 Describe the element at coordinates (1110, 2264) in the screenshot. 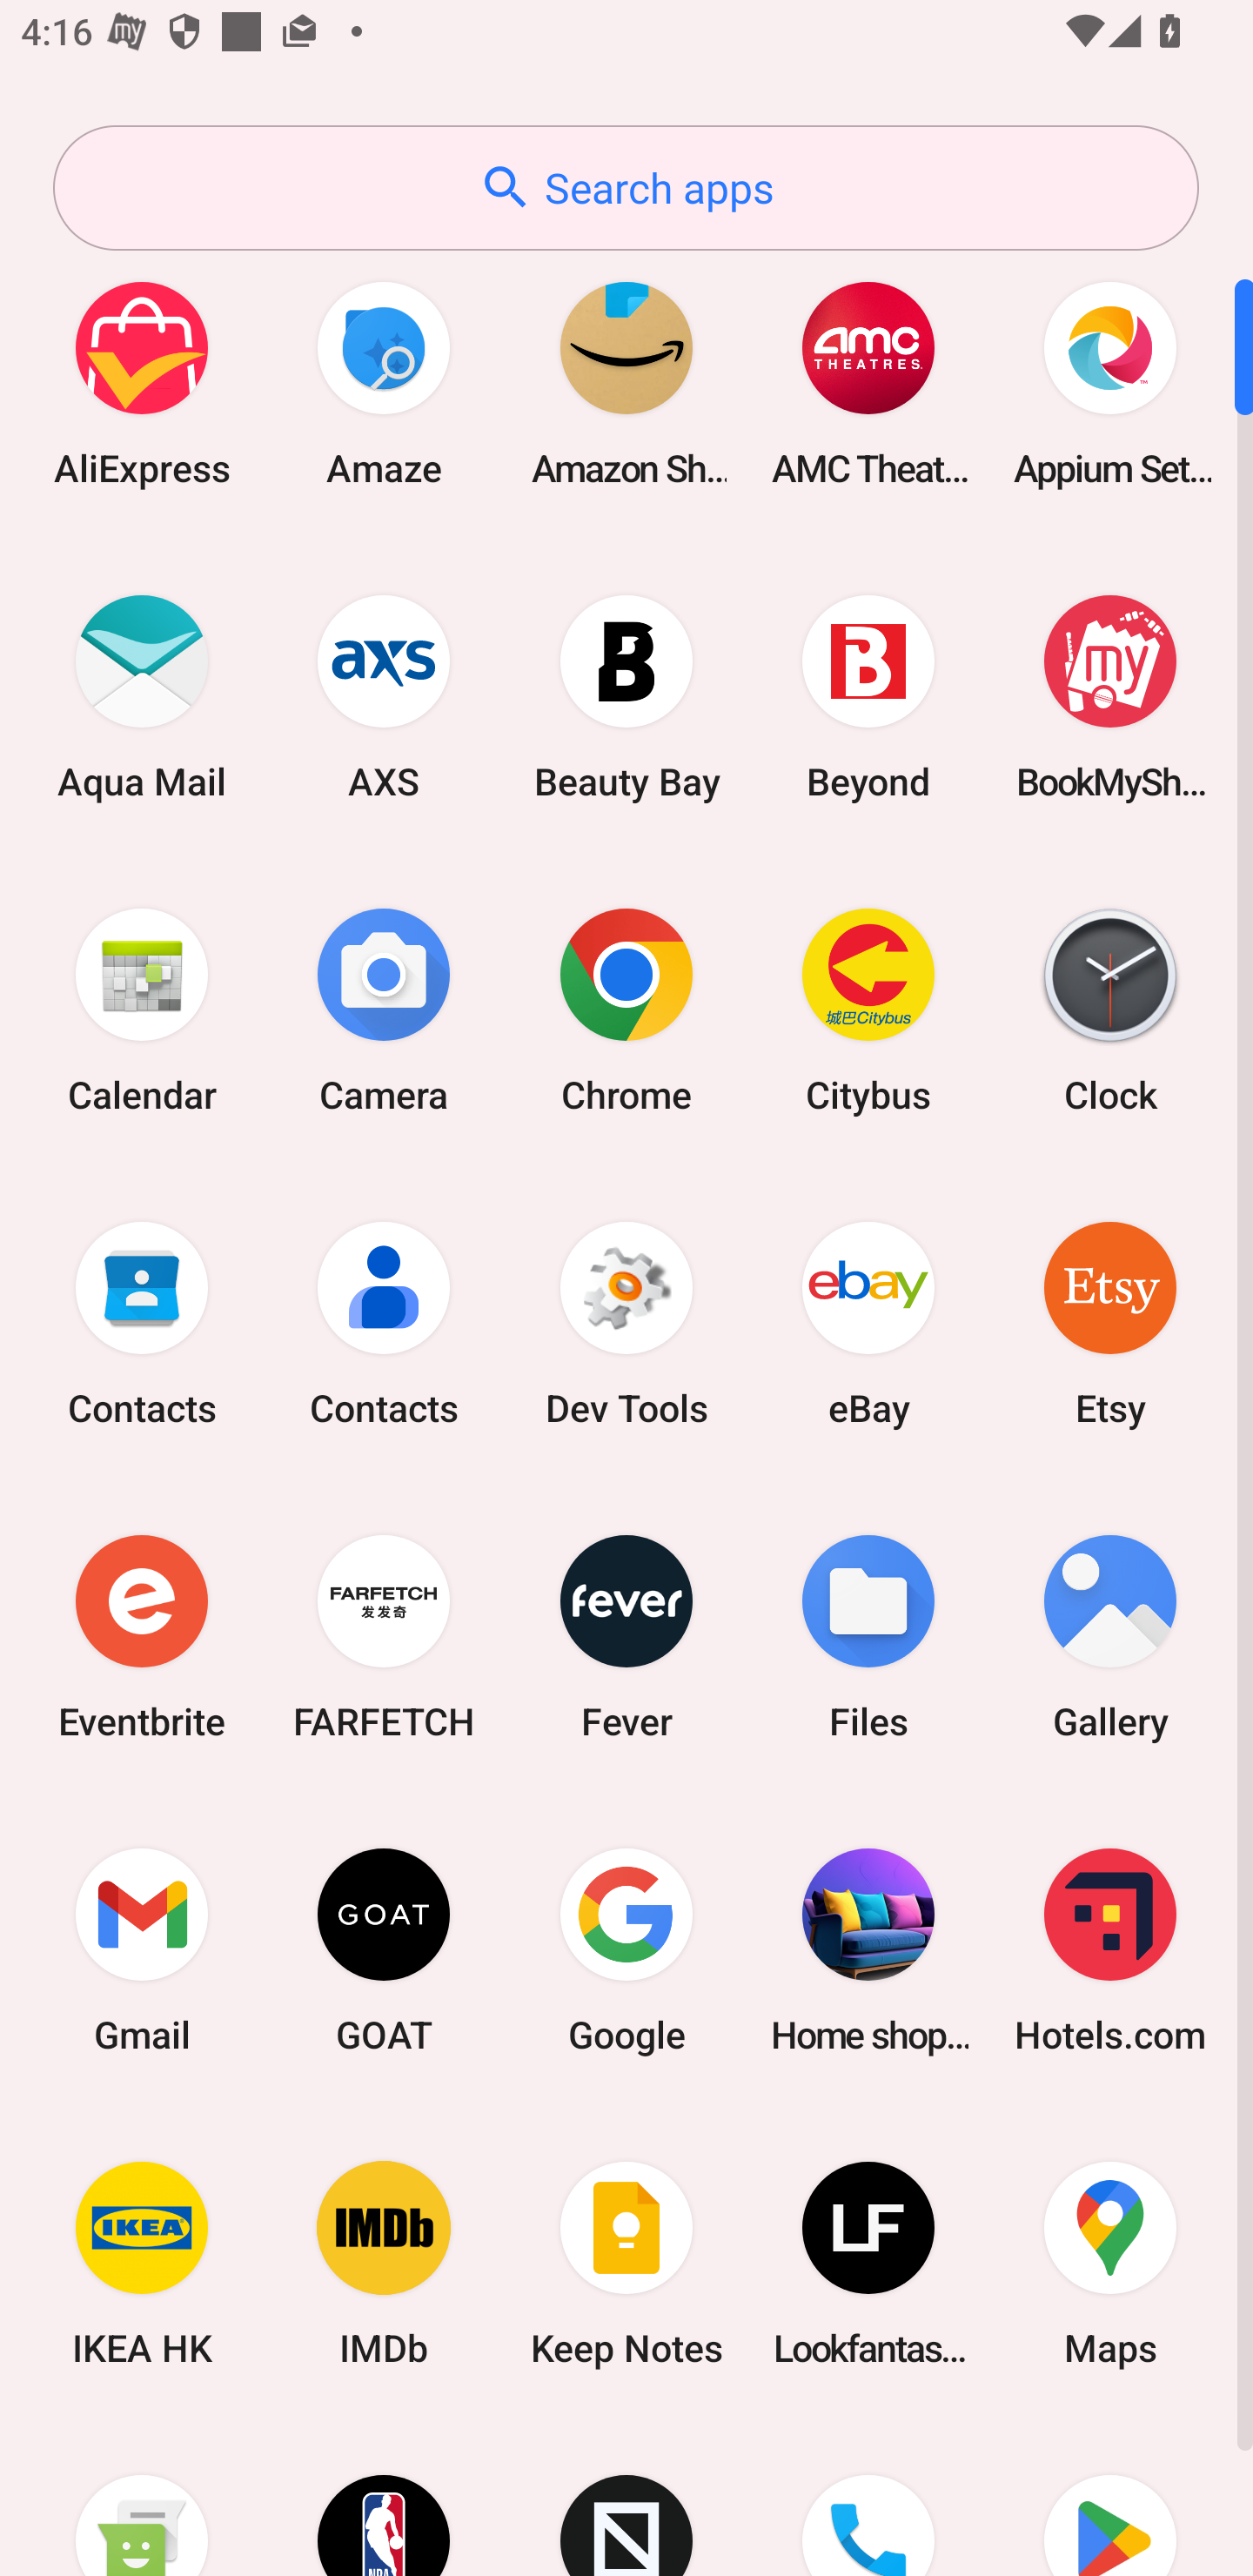

I see `Maps` at that location.